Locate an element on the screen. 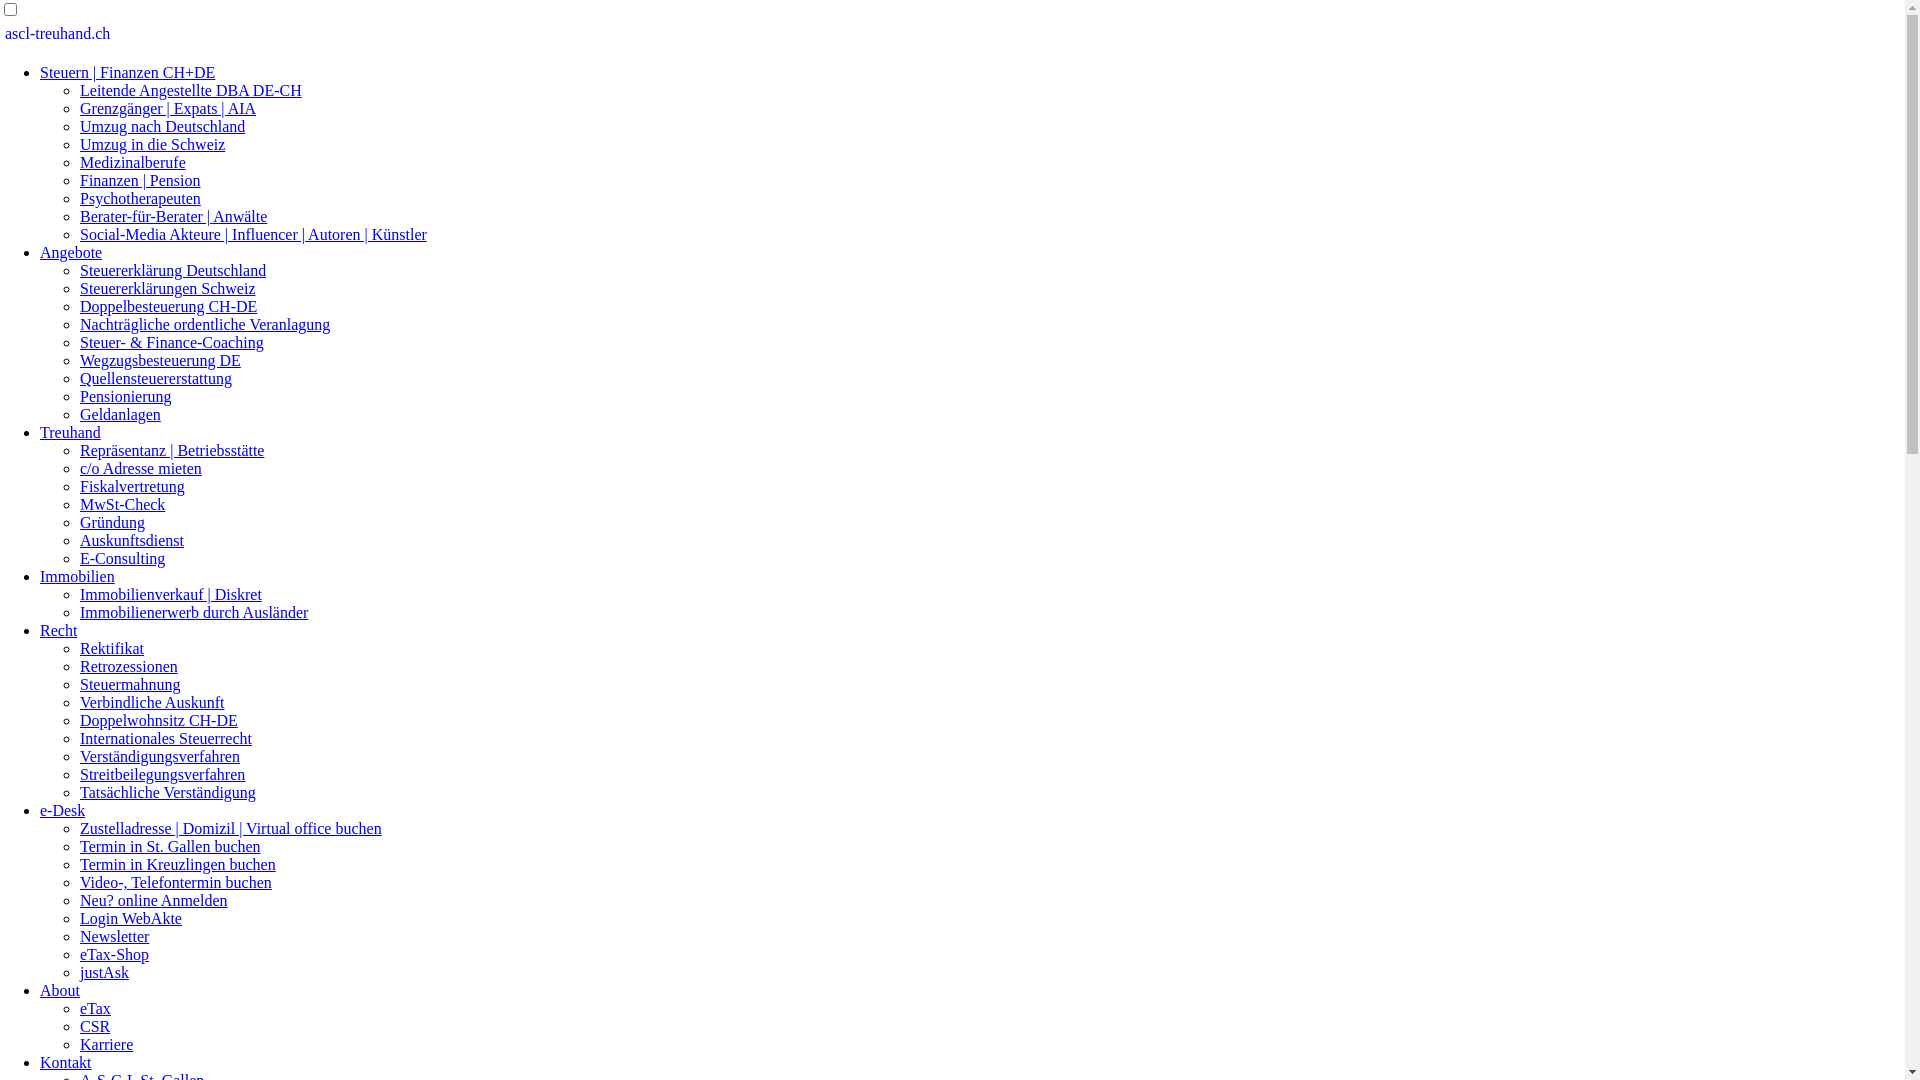  Steuermahnung is located at coordinates (130, 684).